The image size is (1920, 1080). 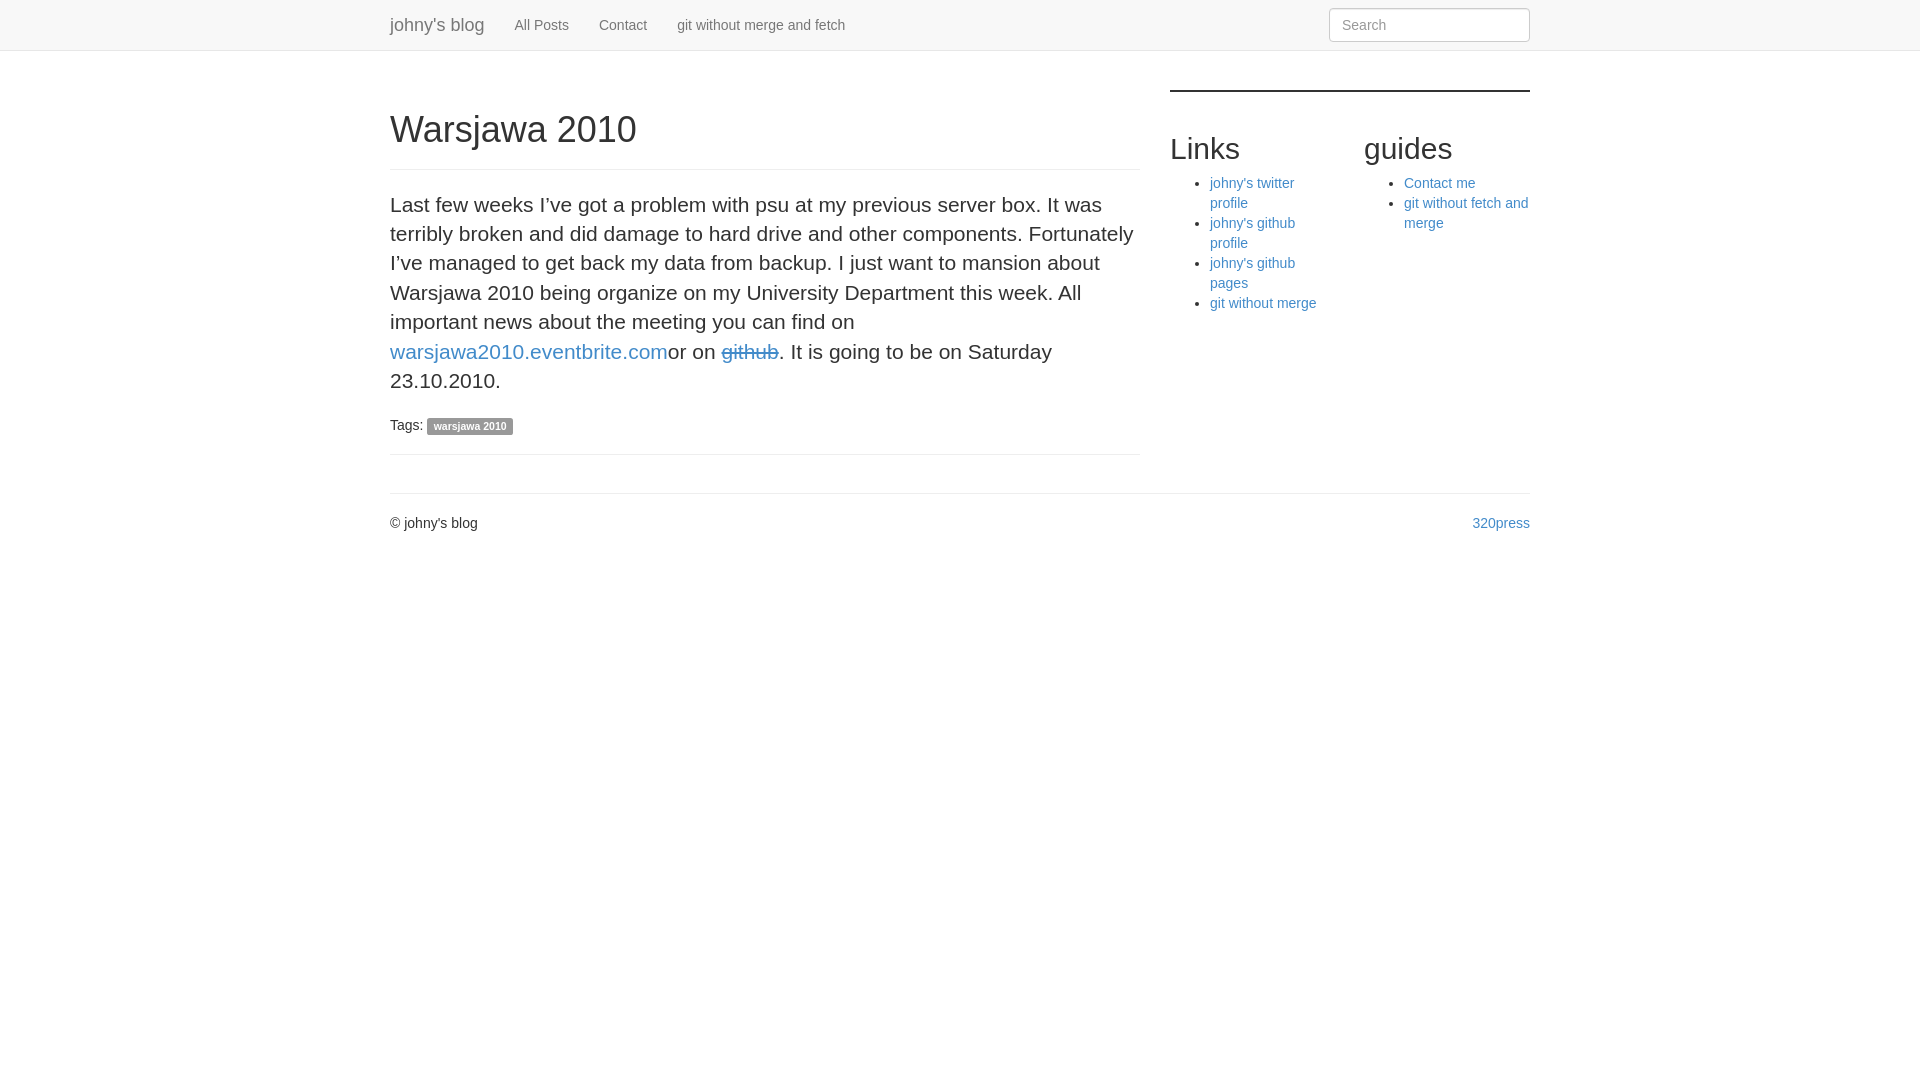 I want to click on Contact, so click(x=622, y=24).